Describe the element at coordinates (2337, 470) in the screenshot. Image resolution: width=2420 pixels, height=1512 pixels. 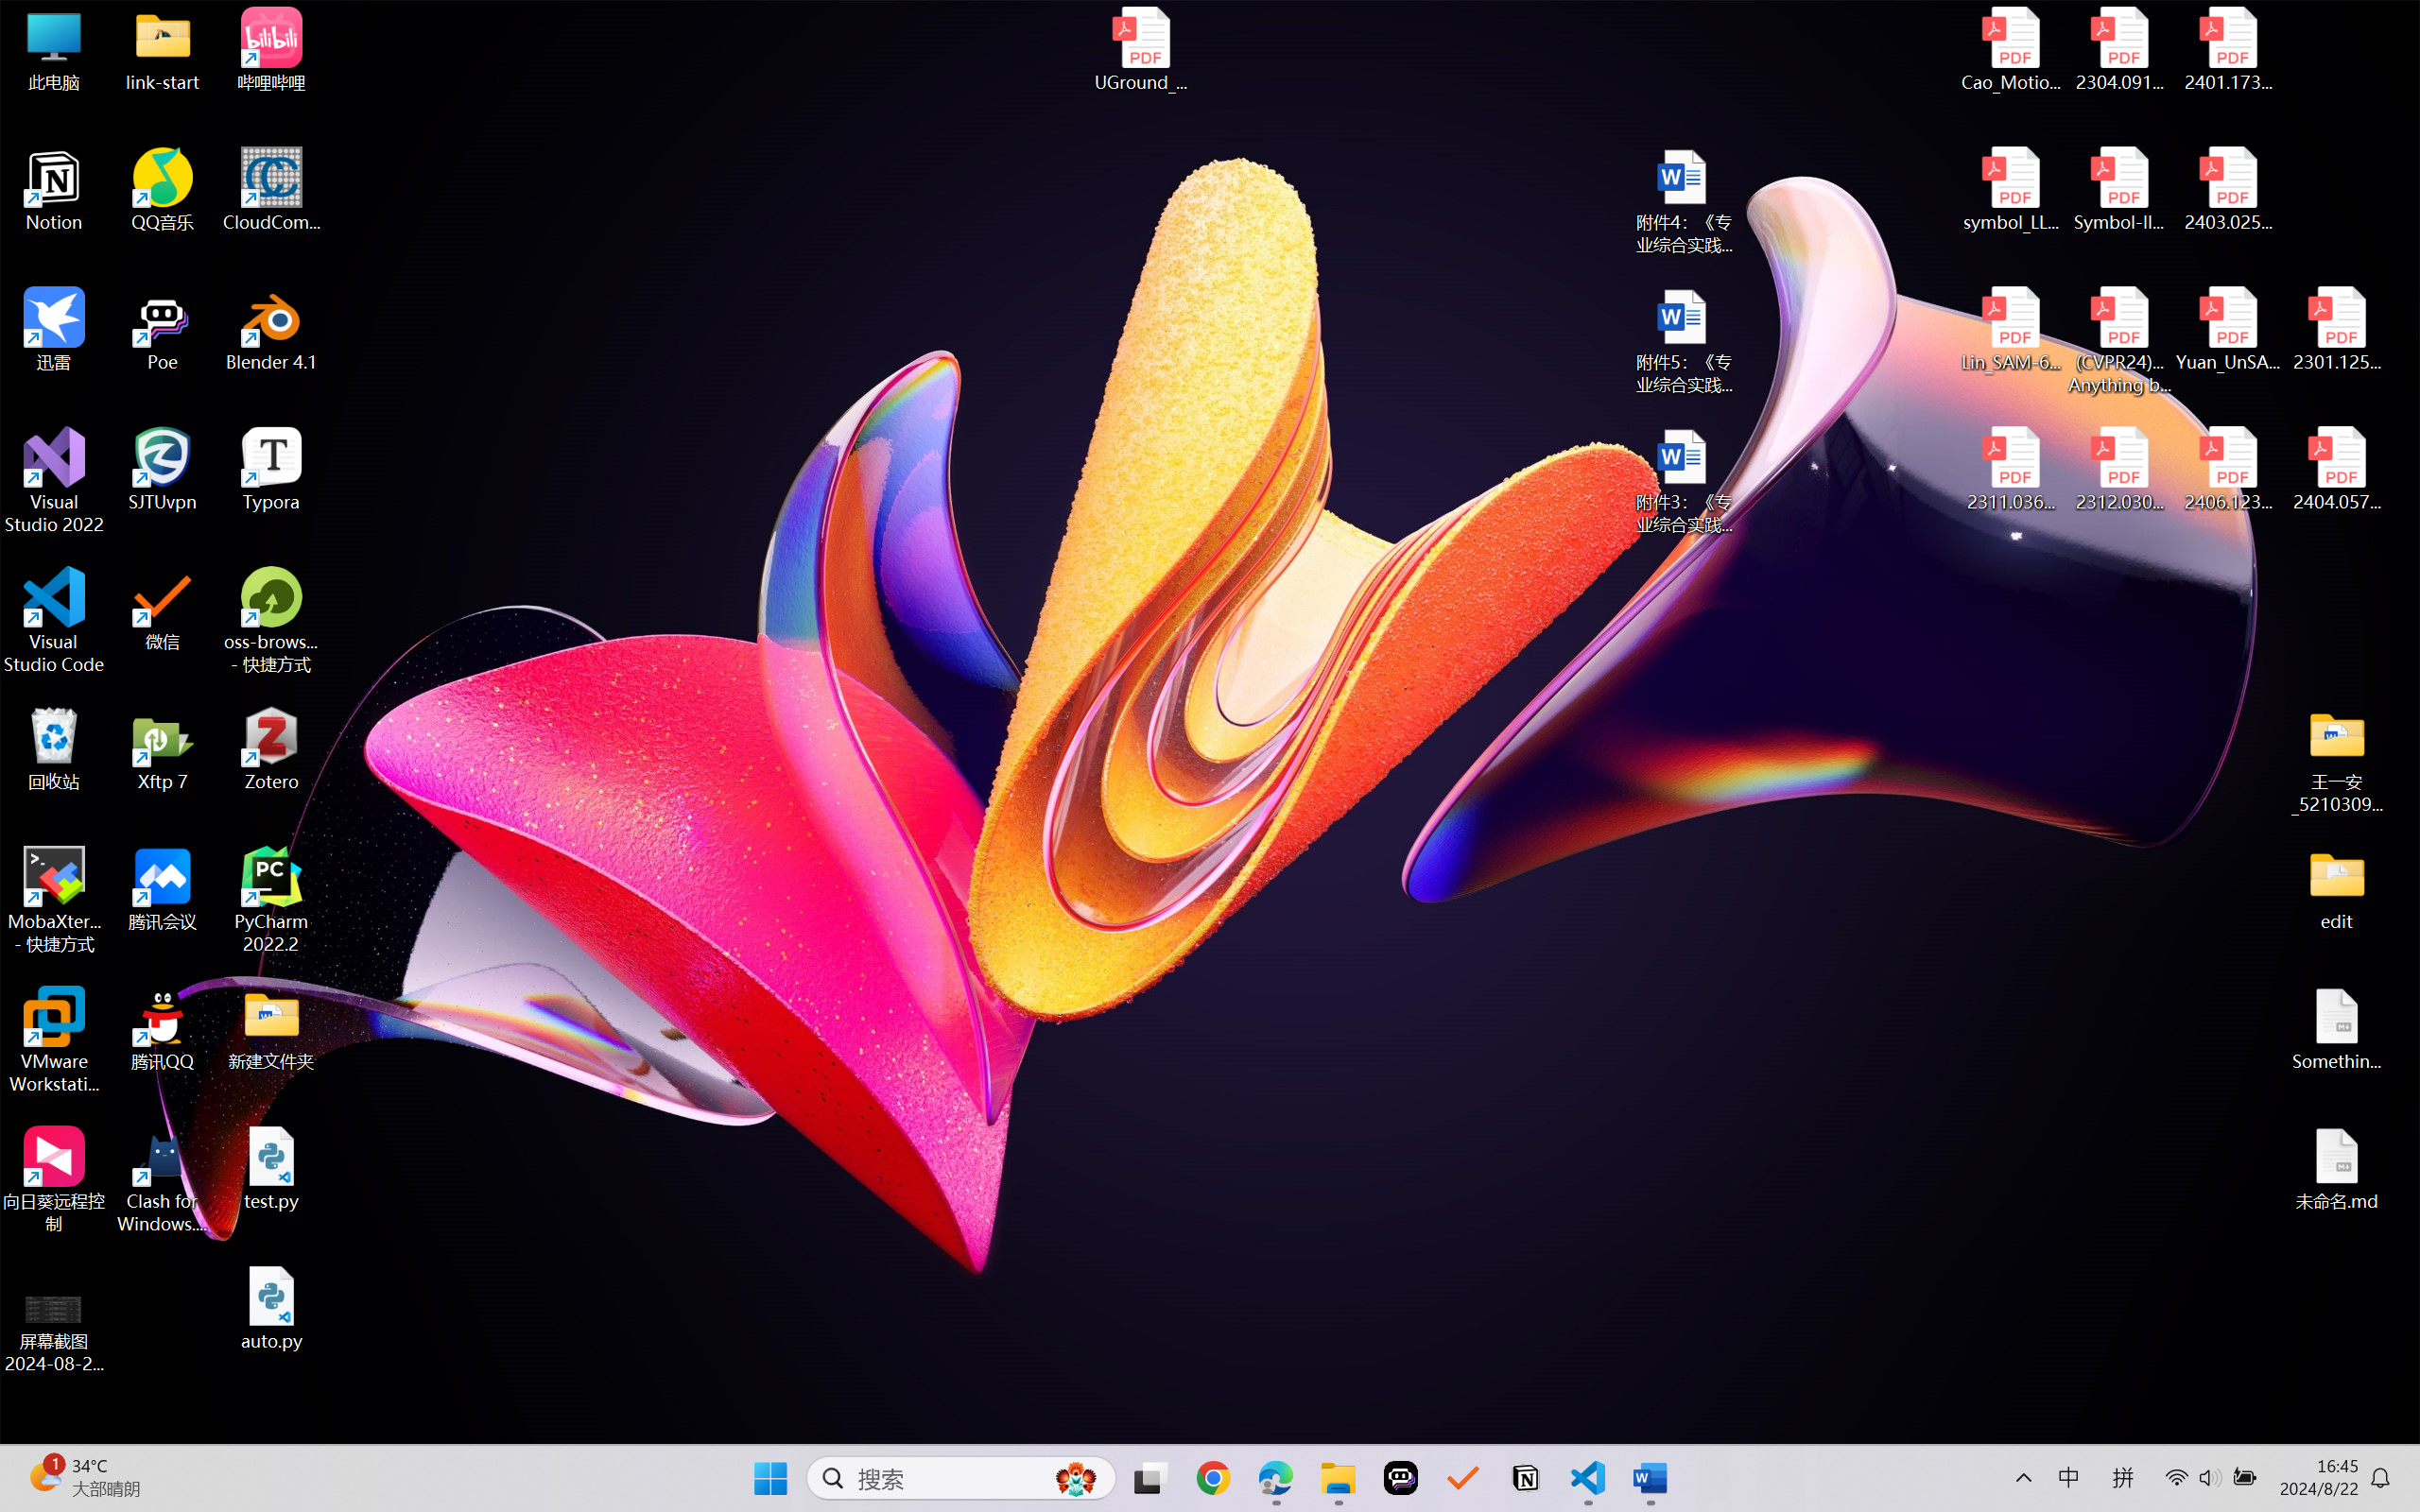
I see `2404.05719v1.pdf` at that location.